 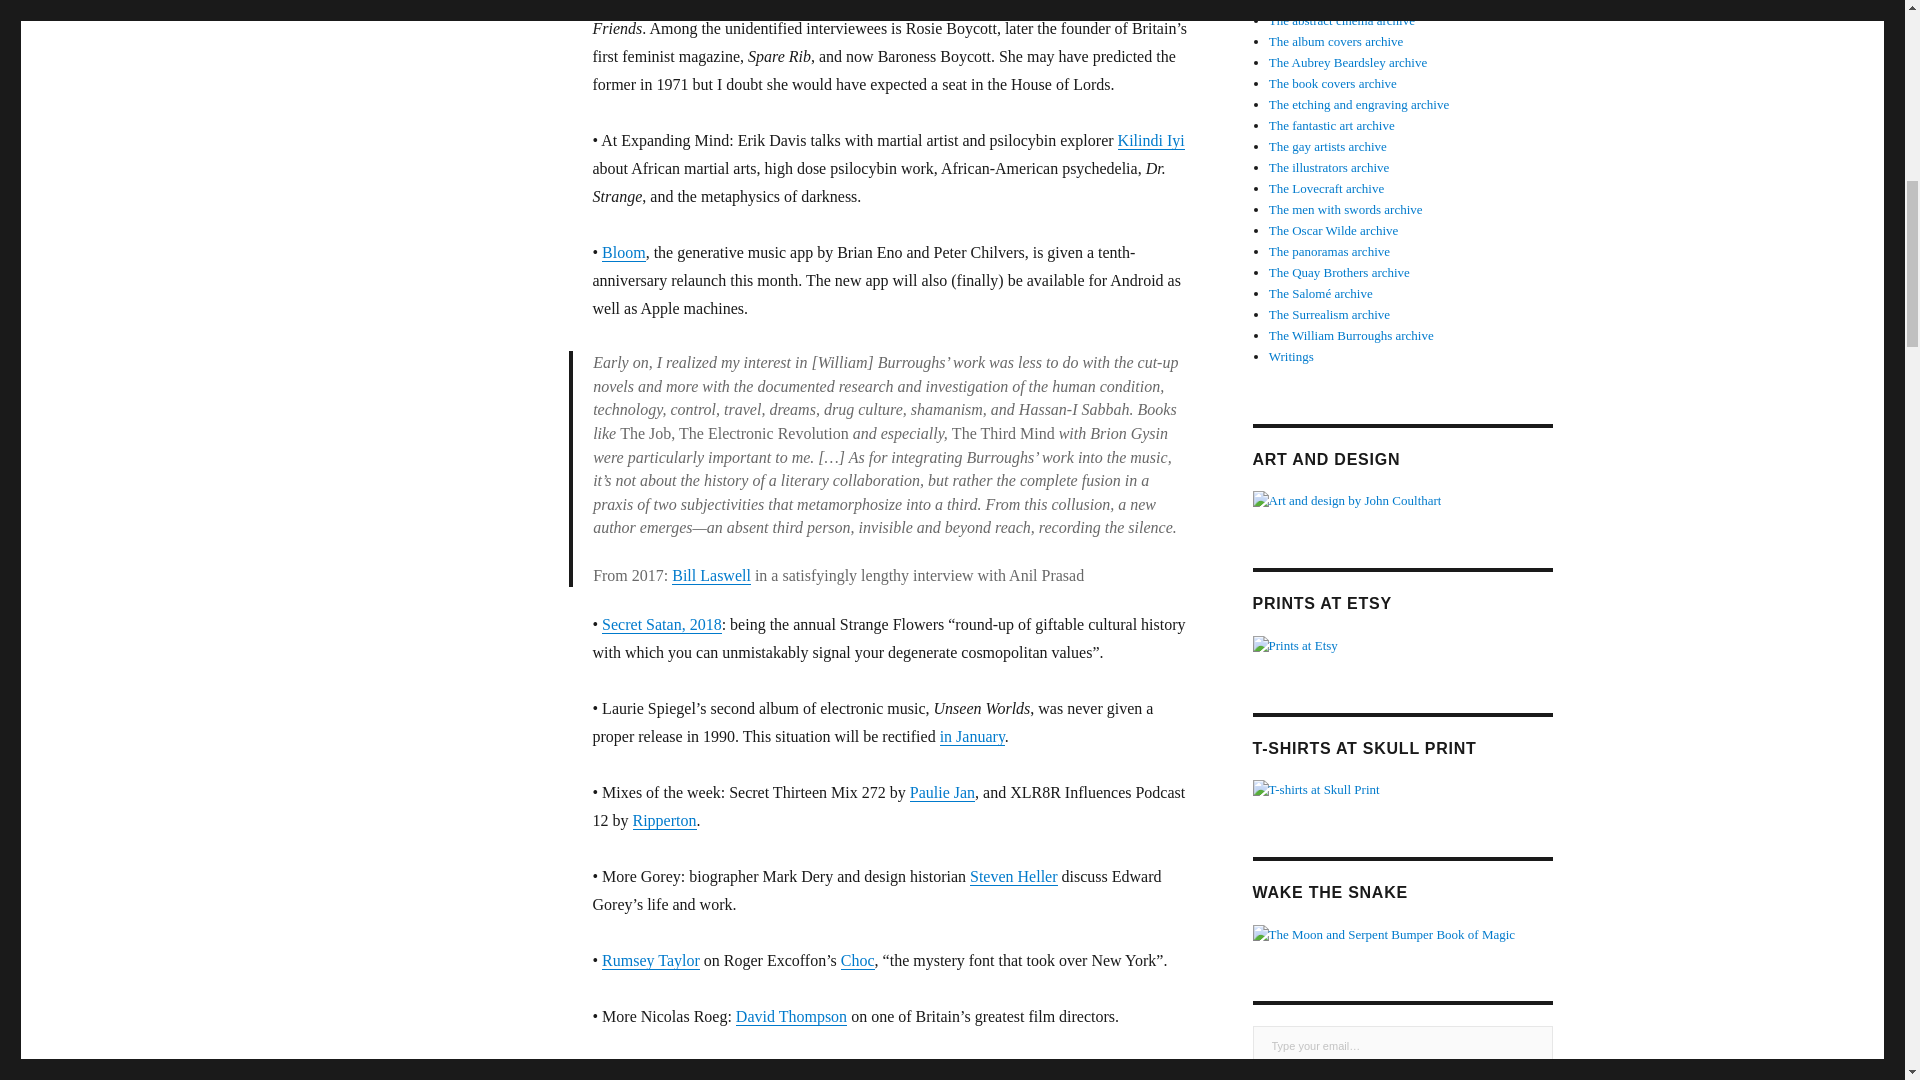 What do you see at coordinates (651, 960) in the screenshot?
I see `Rumsey Taylor` at bounding box center [651, 960].